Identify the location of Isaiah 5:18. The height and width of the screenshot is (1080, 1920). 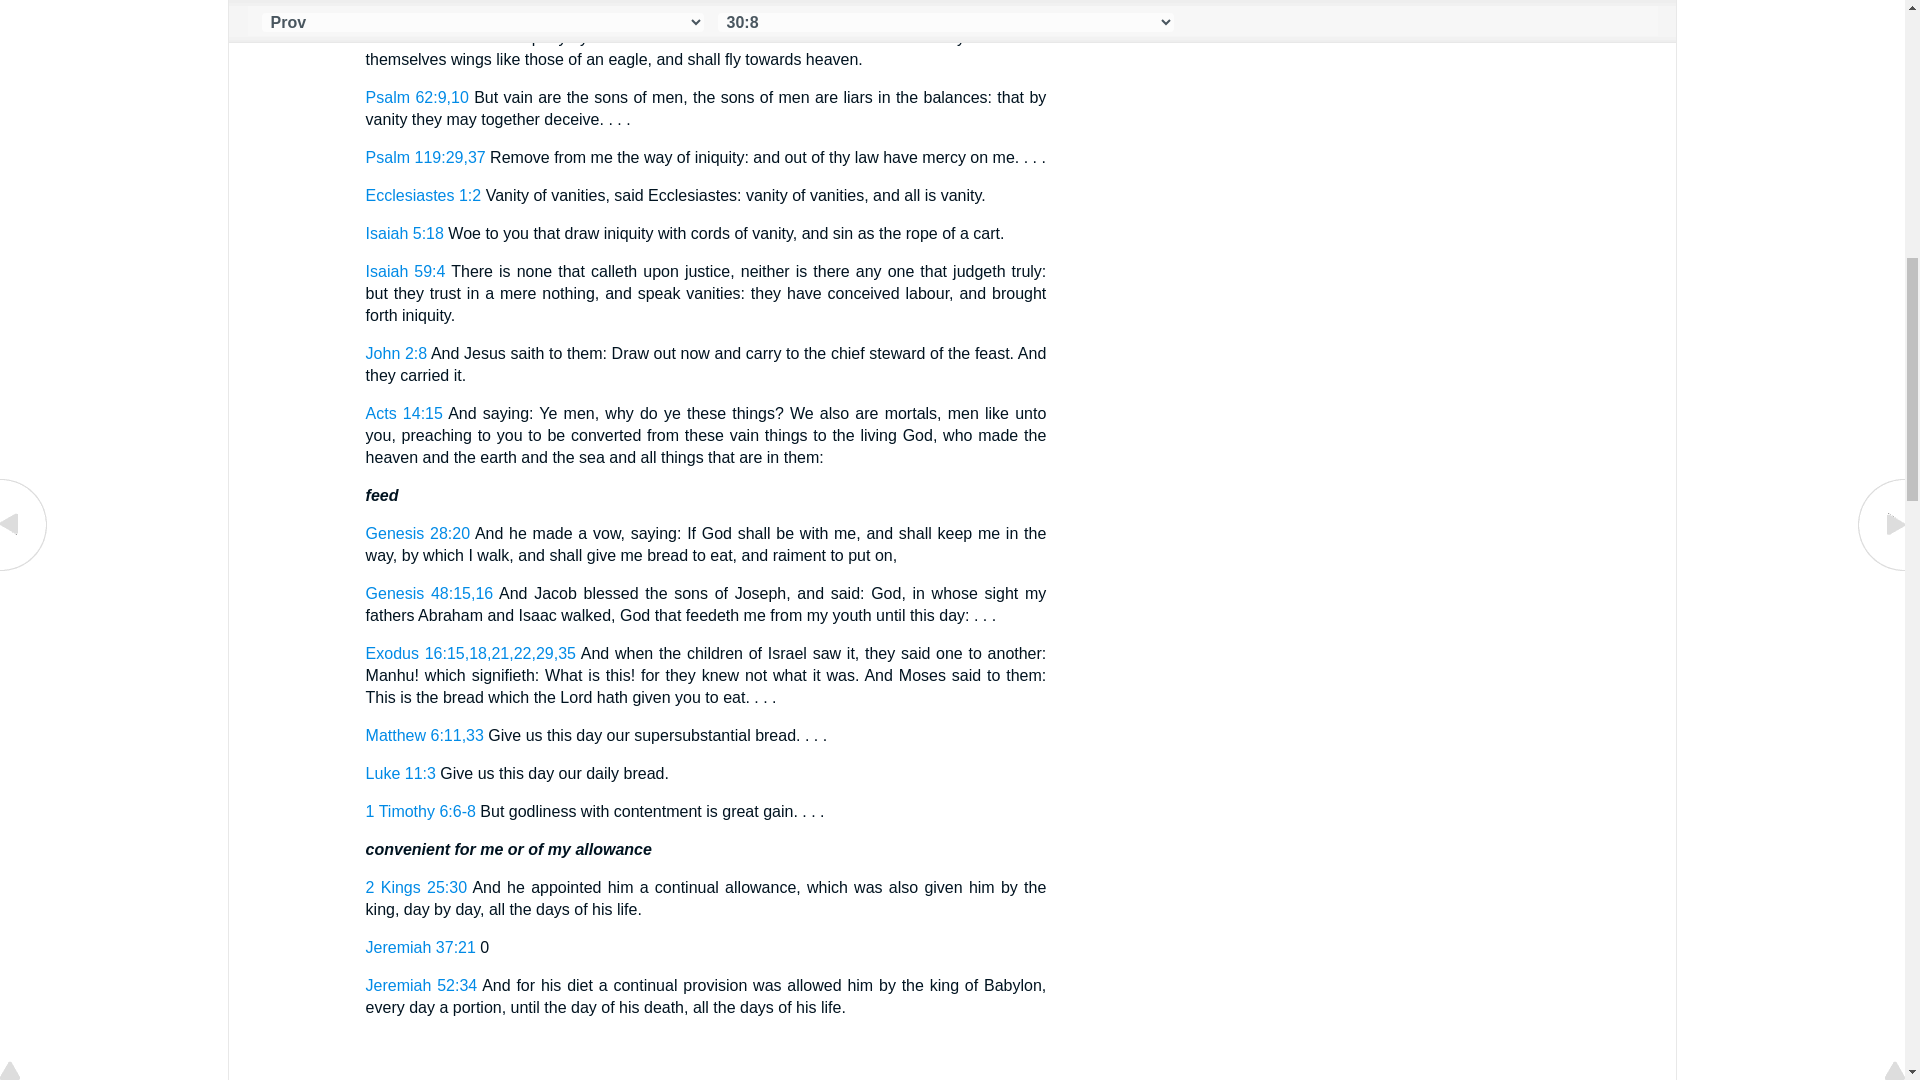
(404, 232).